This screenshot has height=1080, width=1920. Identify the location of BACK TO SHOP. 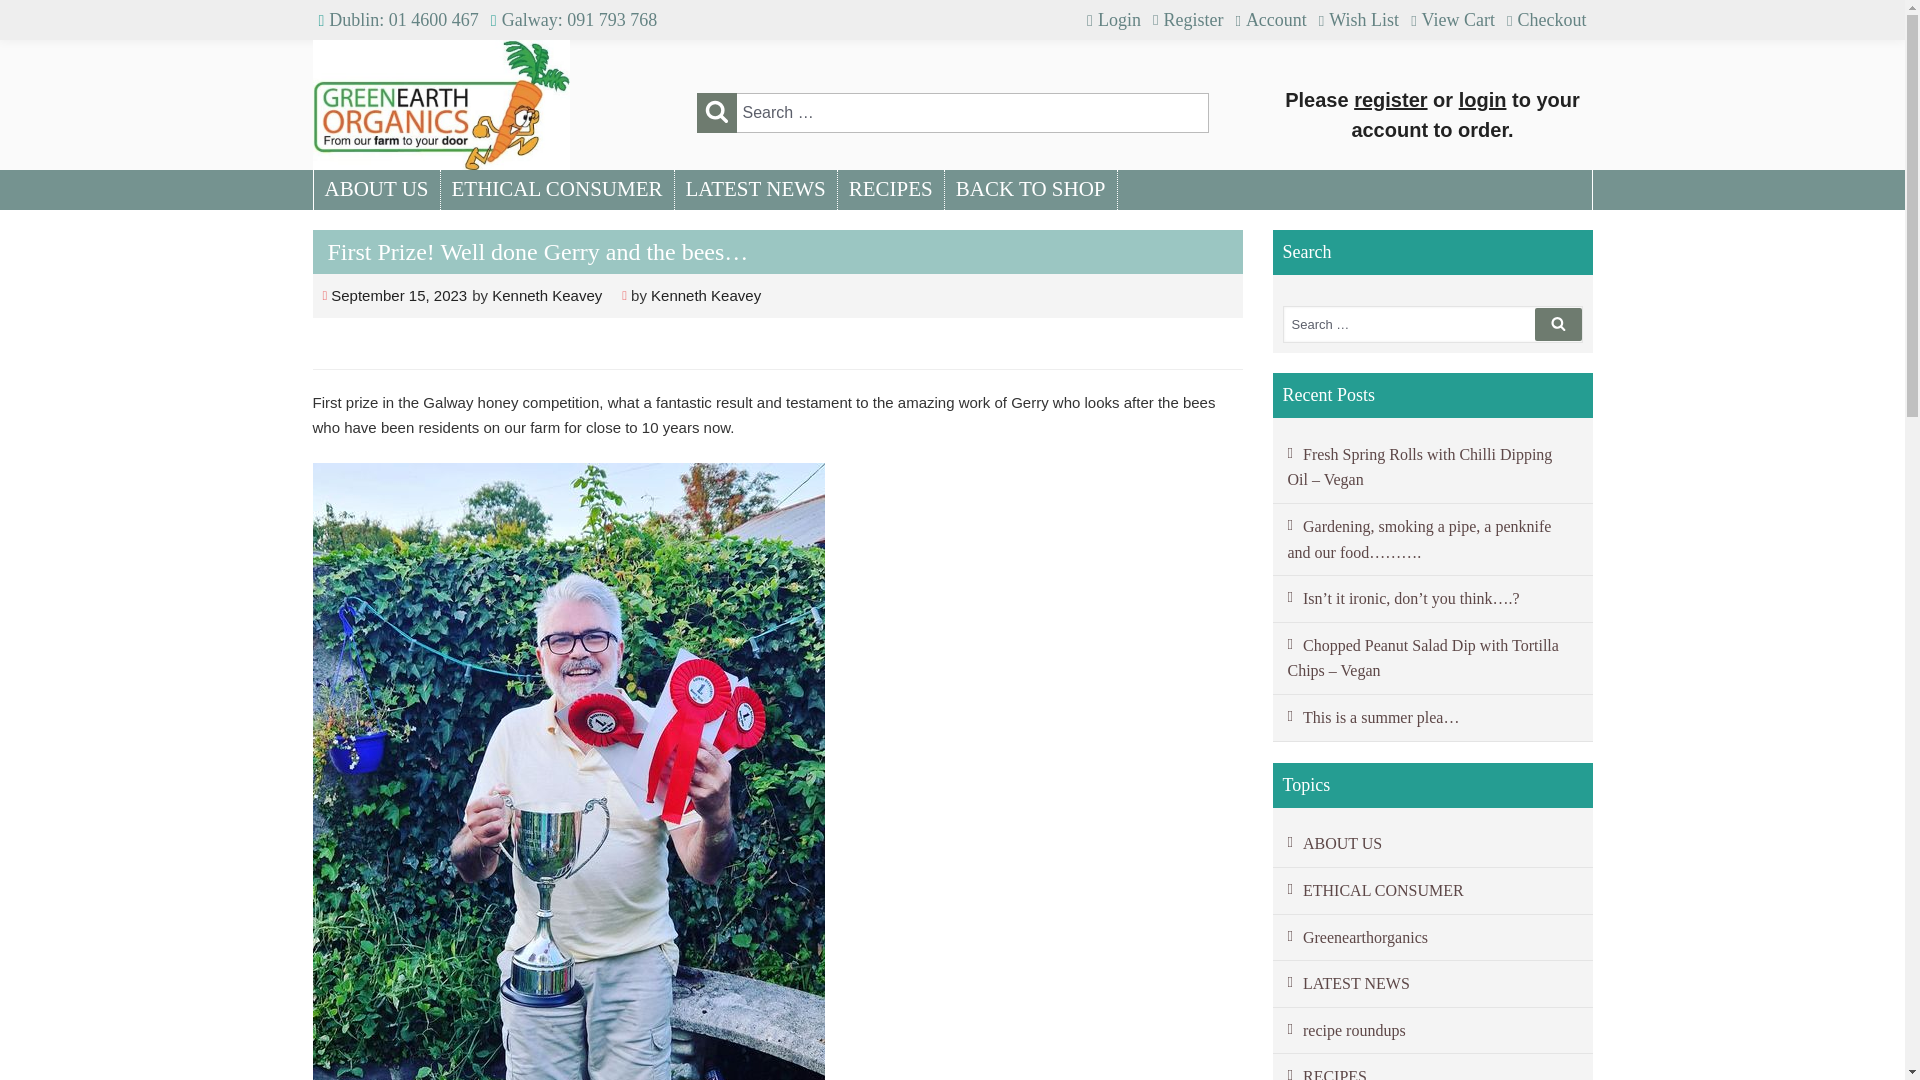
(1030, 189).